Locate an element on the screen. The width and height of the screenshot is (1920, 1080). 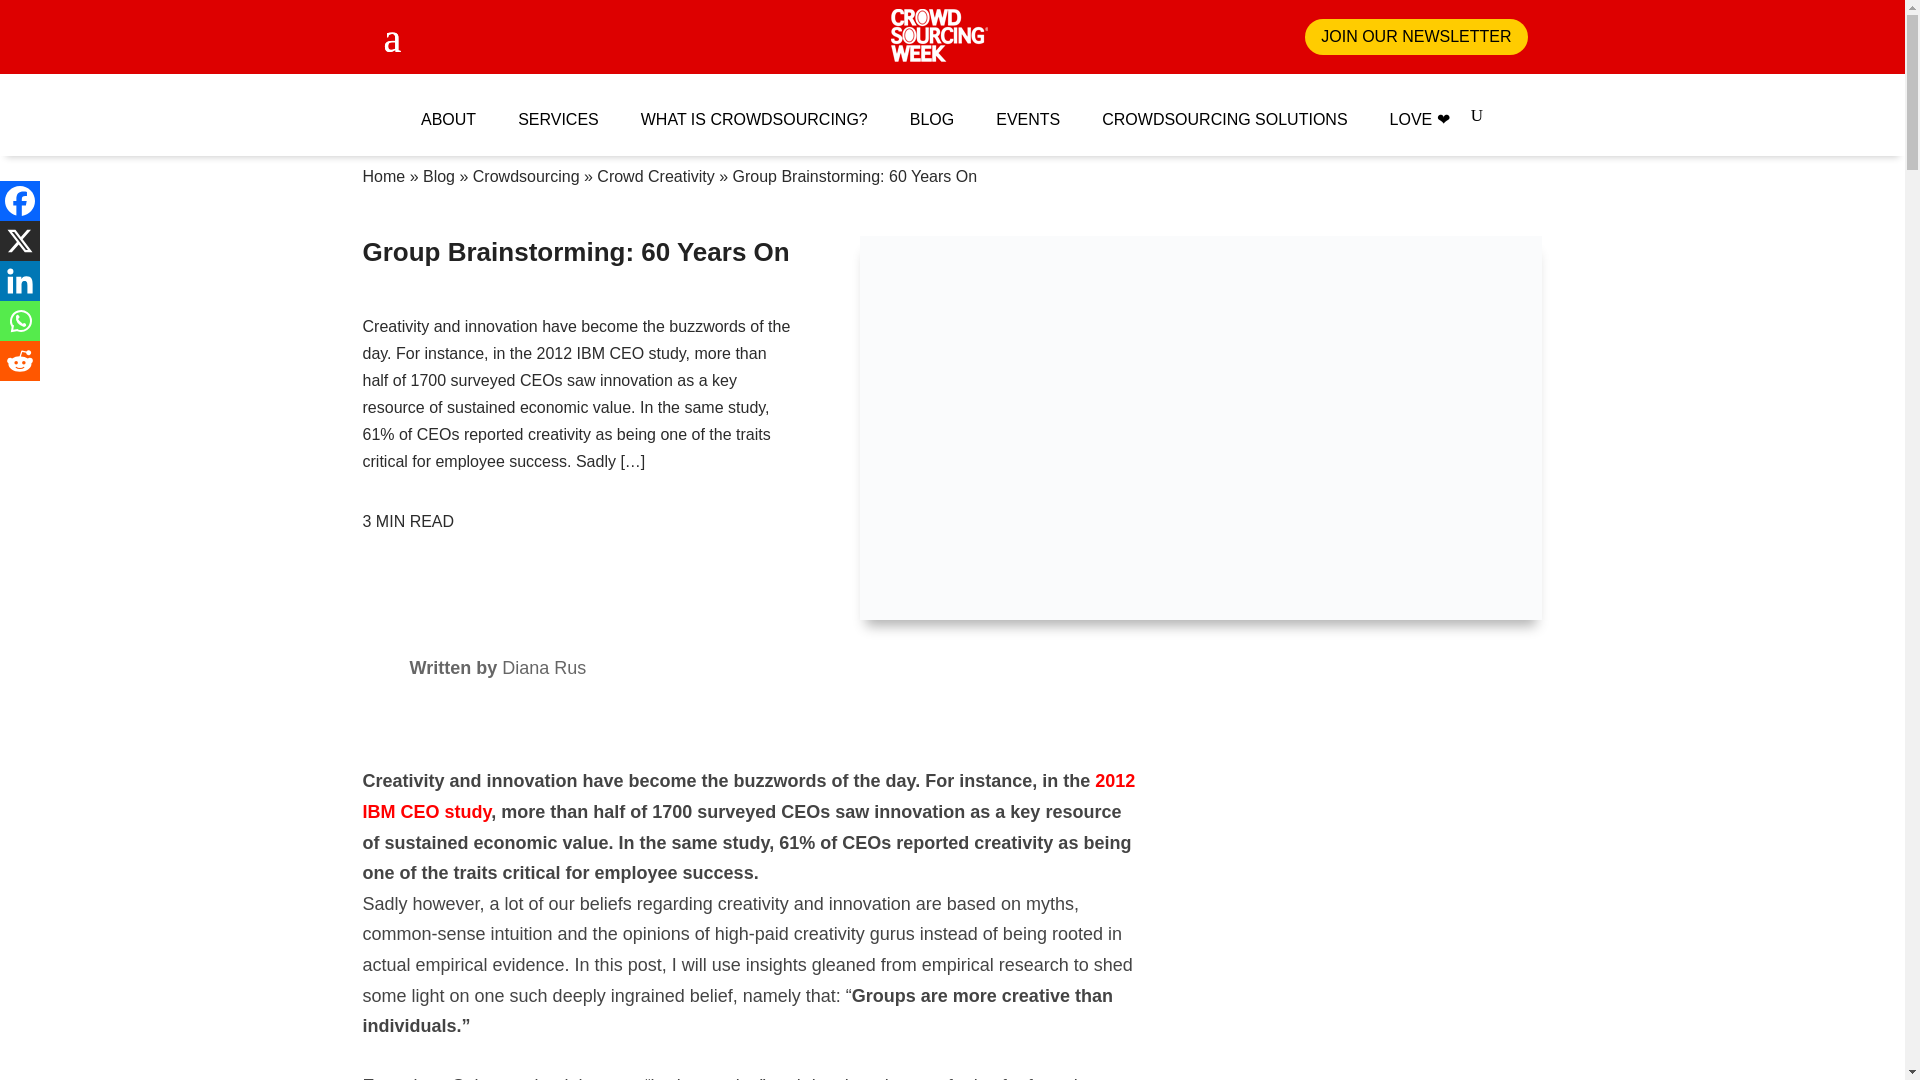
Blog is located at coordinates (438, 176).